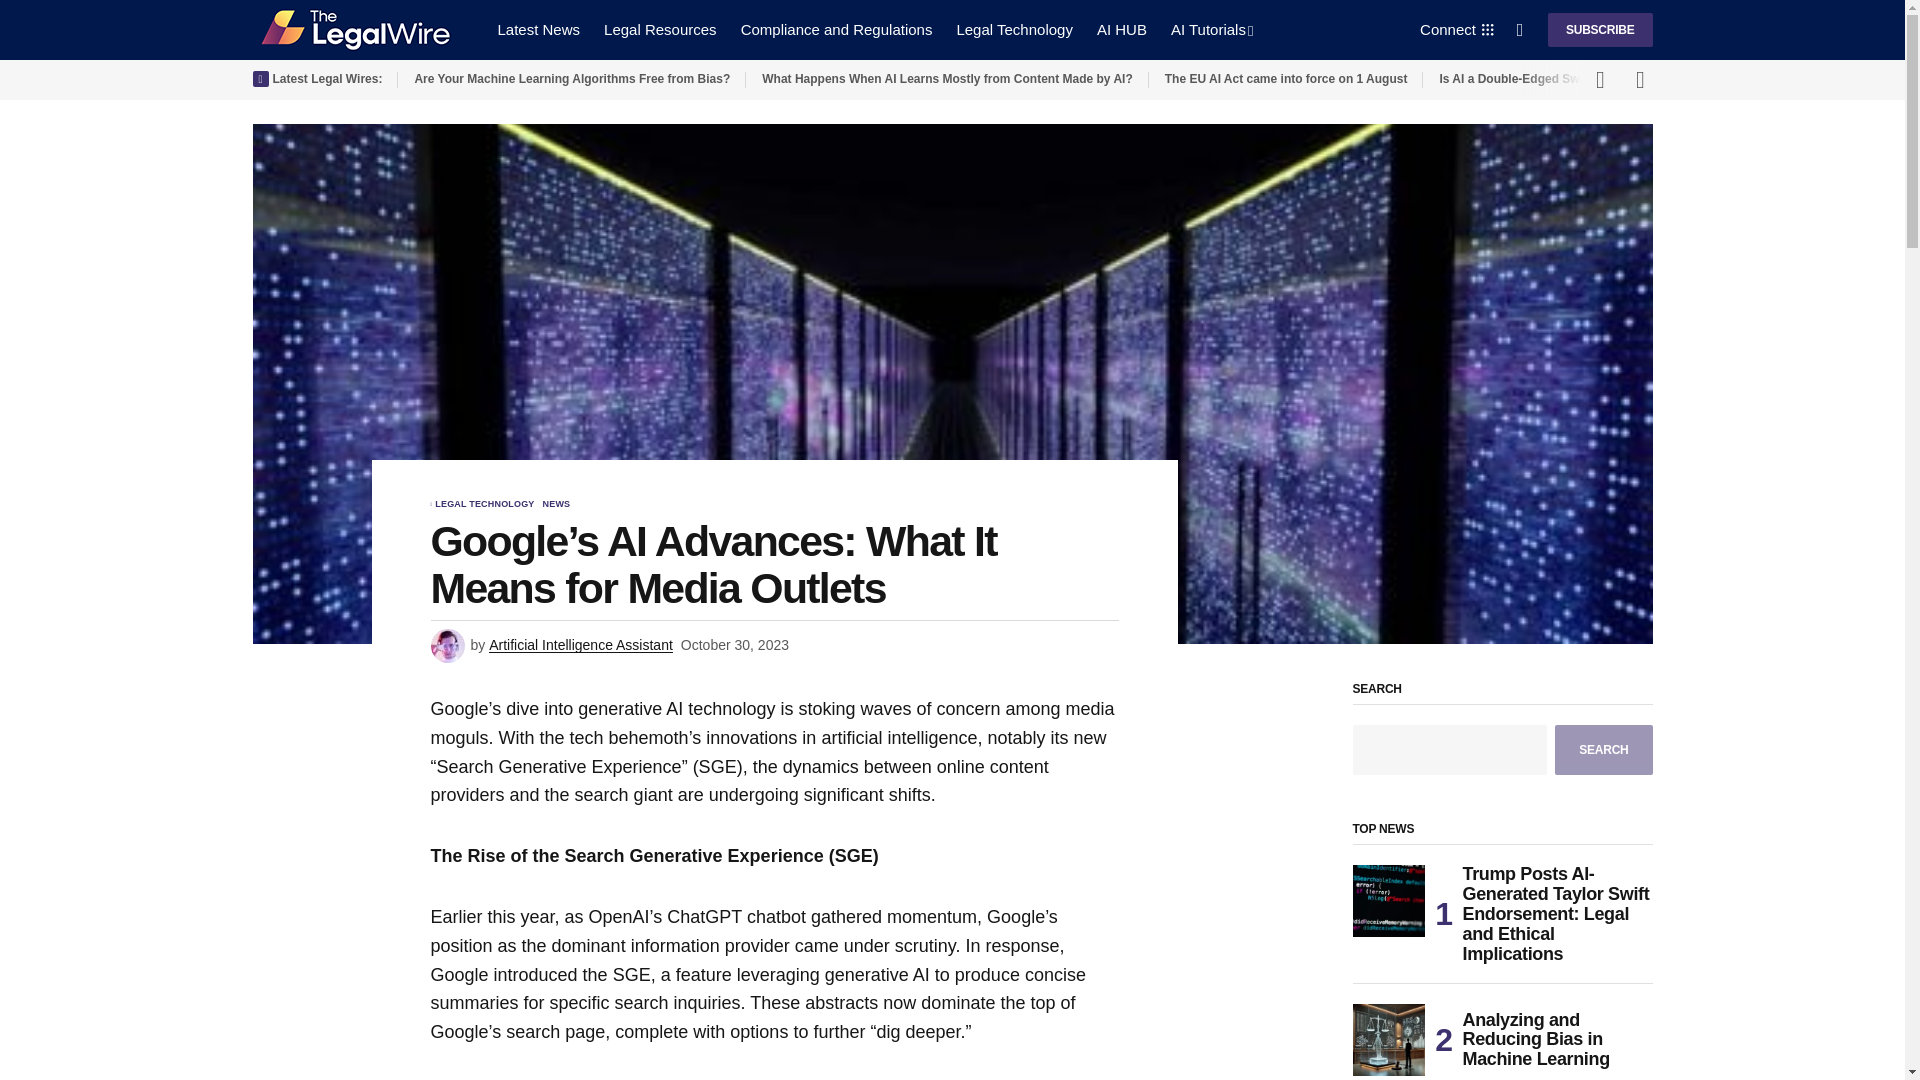 This screenshot has width=1920, height=1080. I want to click on AI HUB, so click(1122, 30).